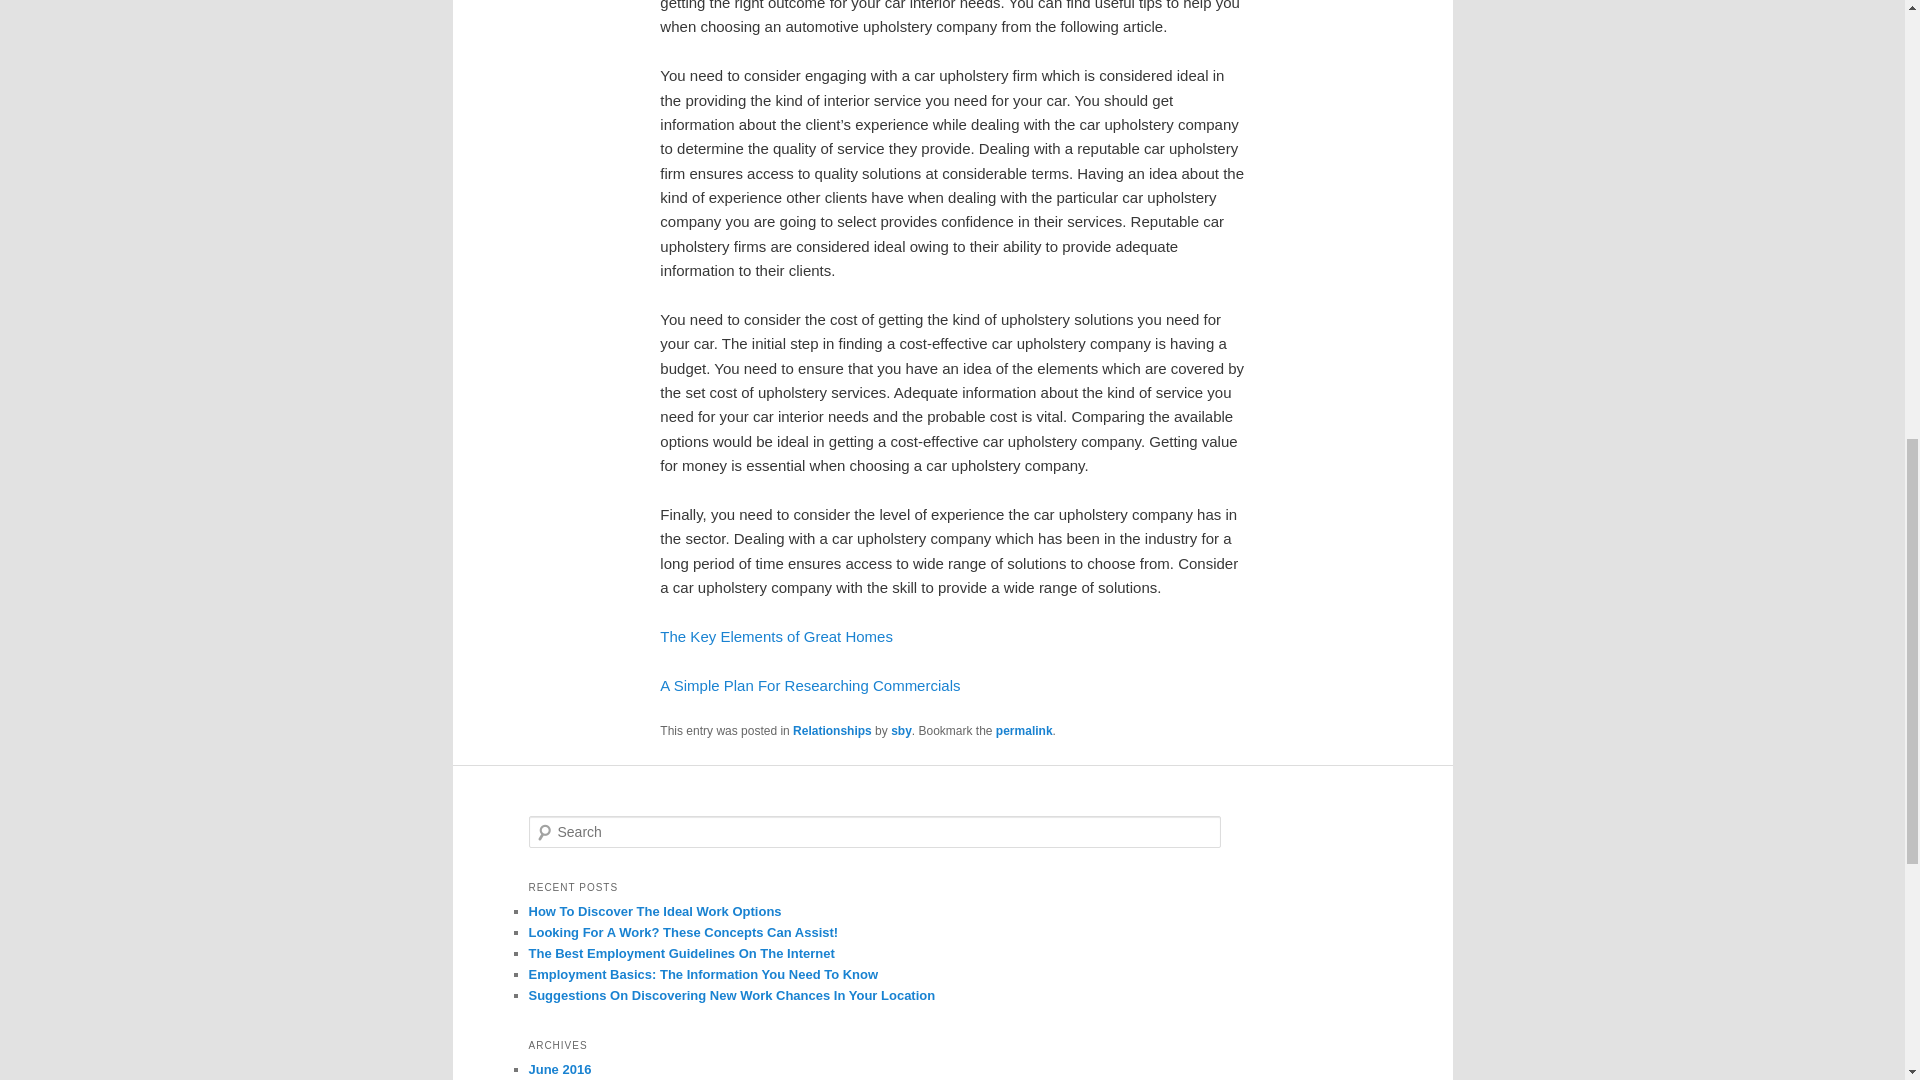  I want to click on Relationships, so click(832, 730).